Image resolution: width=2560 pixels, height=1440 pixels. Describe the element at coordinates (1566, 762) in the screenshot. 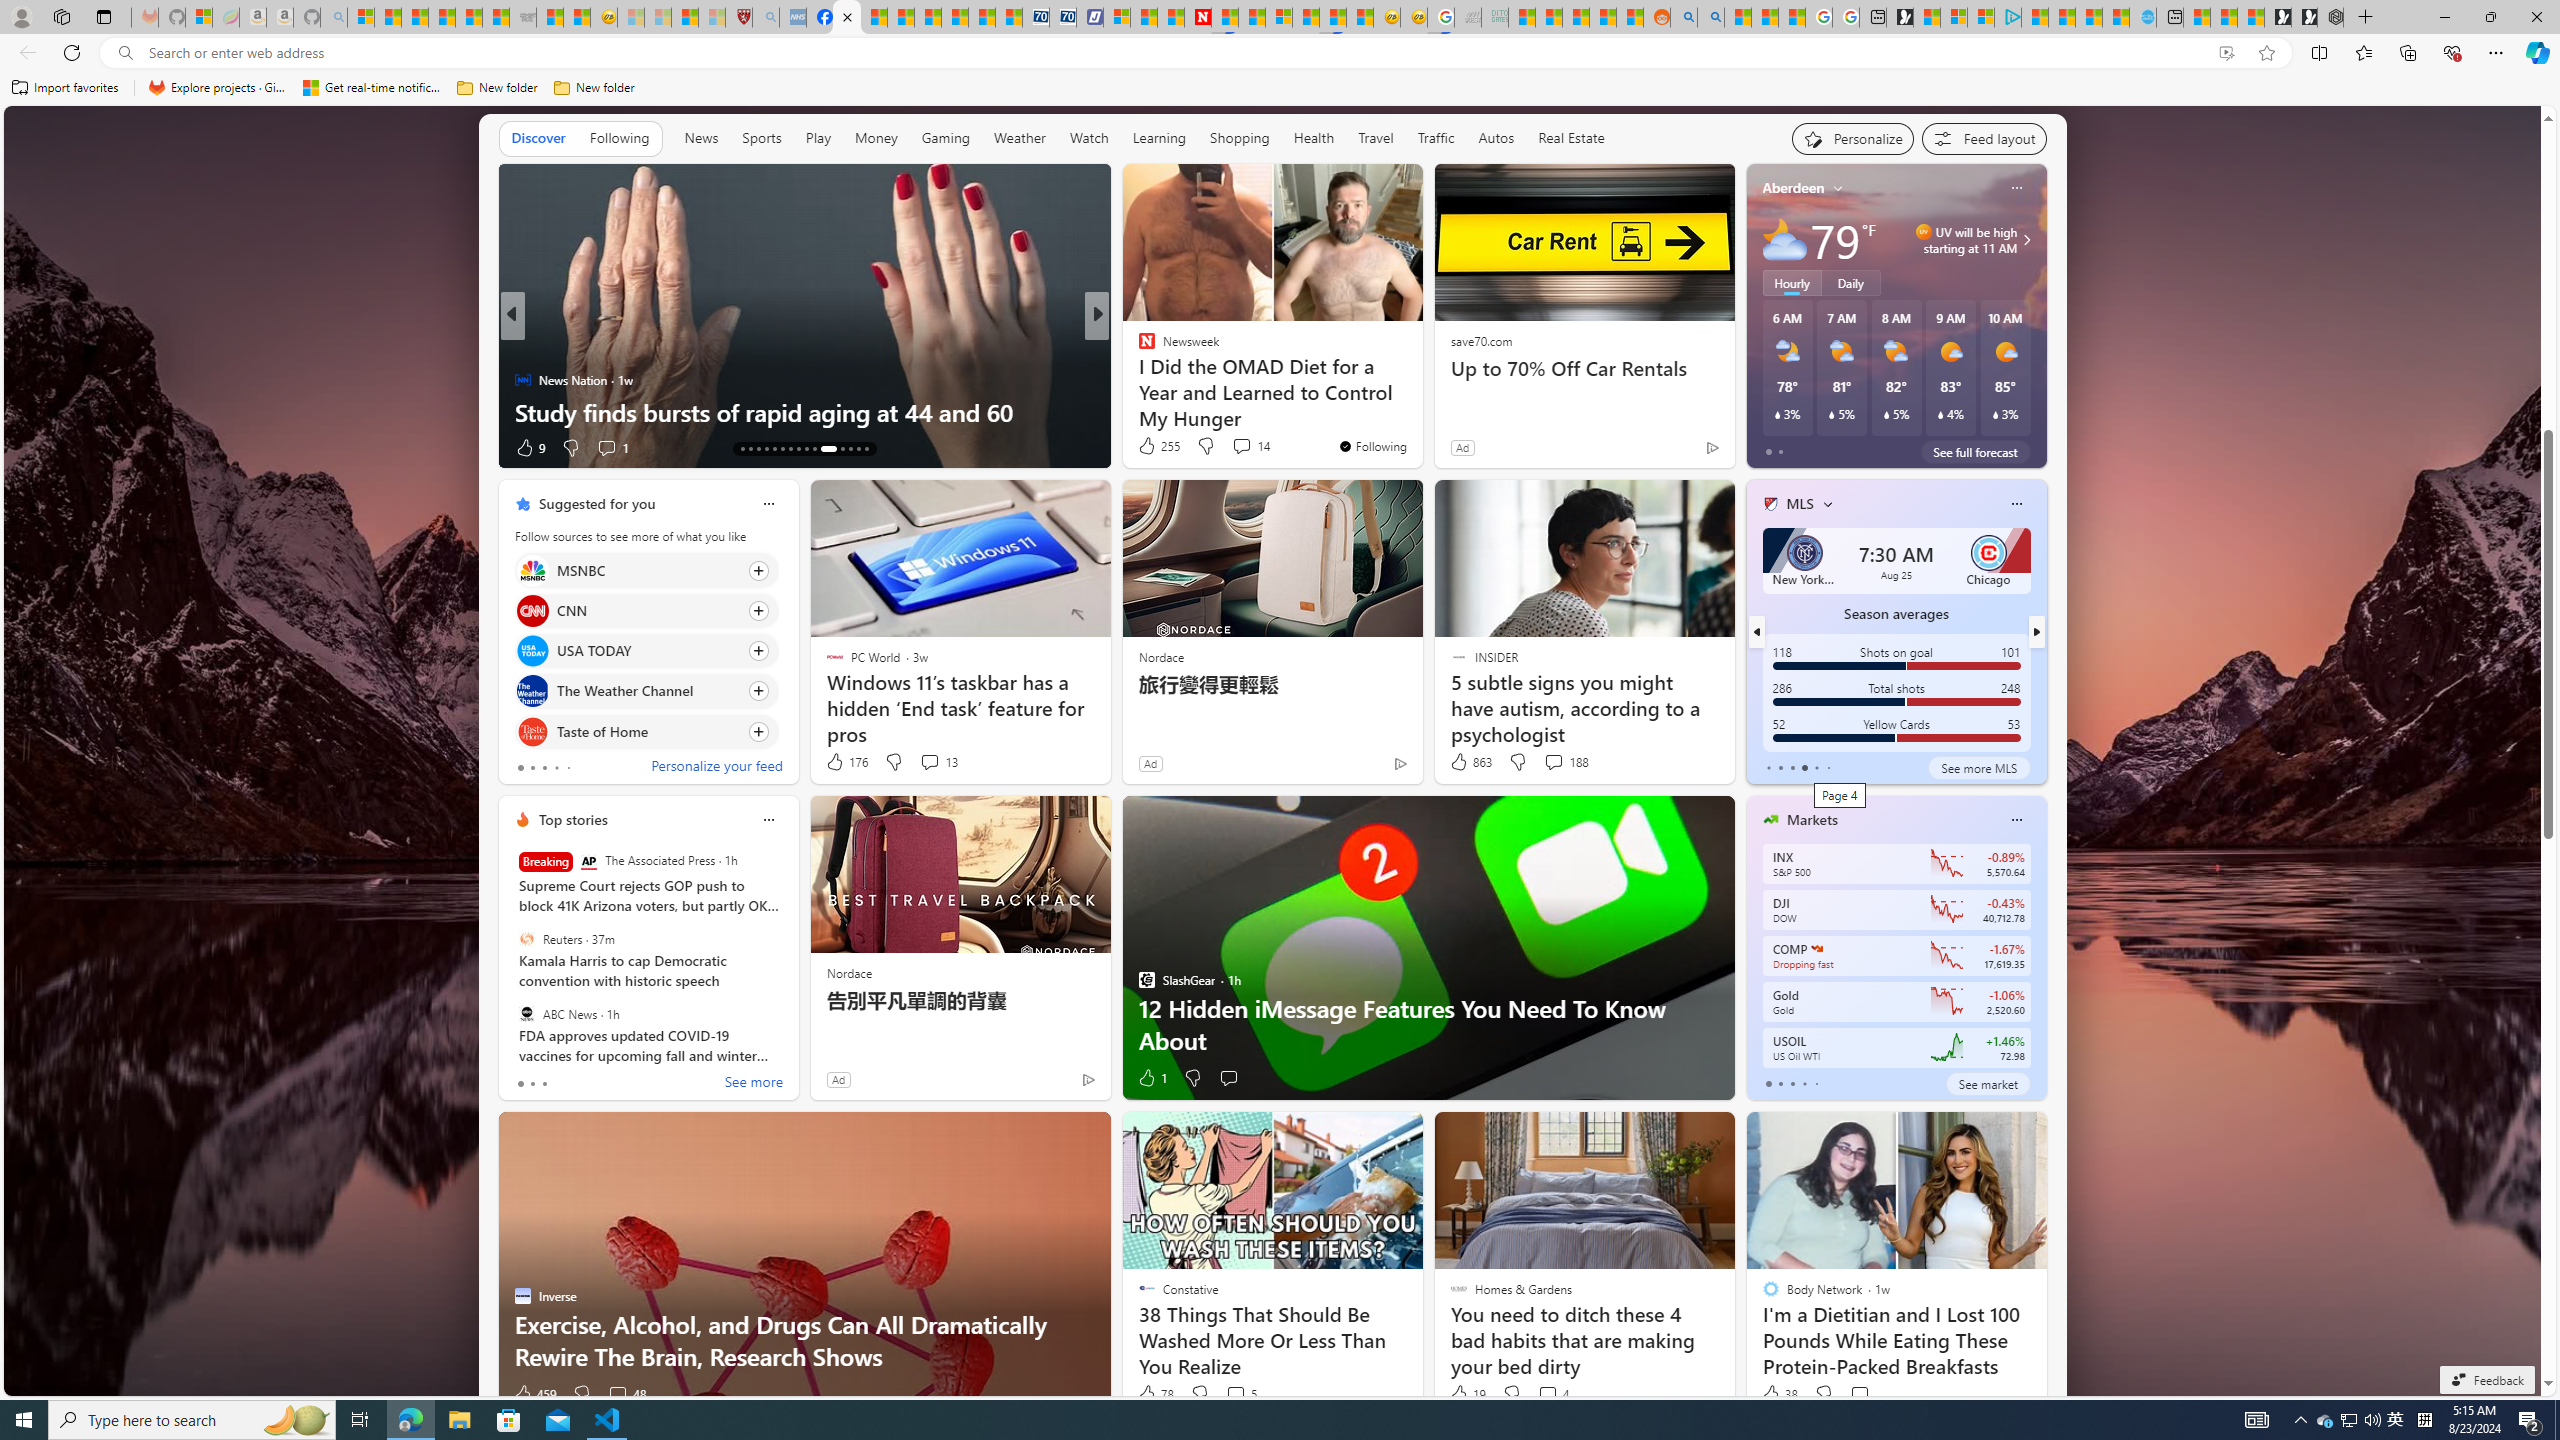

I see `View comments 188 Comment` at that location.